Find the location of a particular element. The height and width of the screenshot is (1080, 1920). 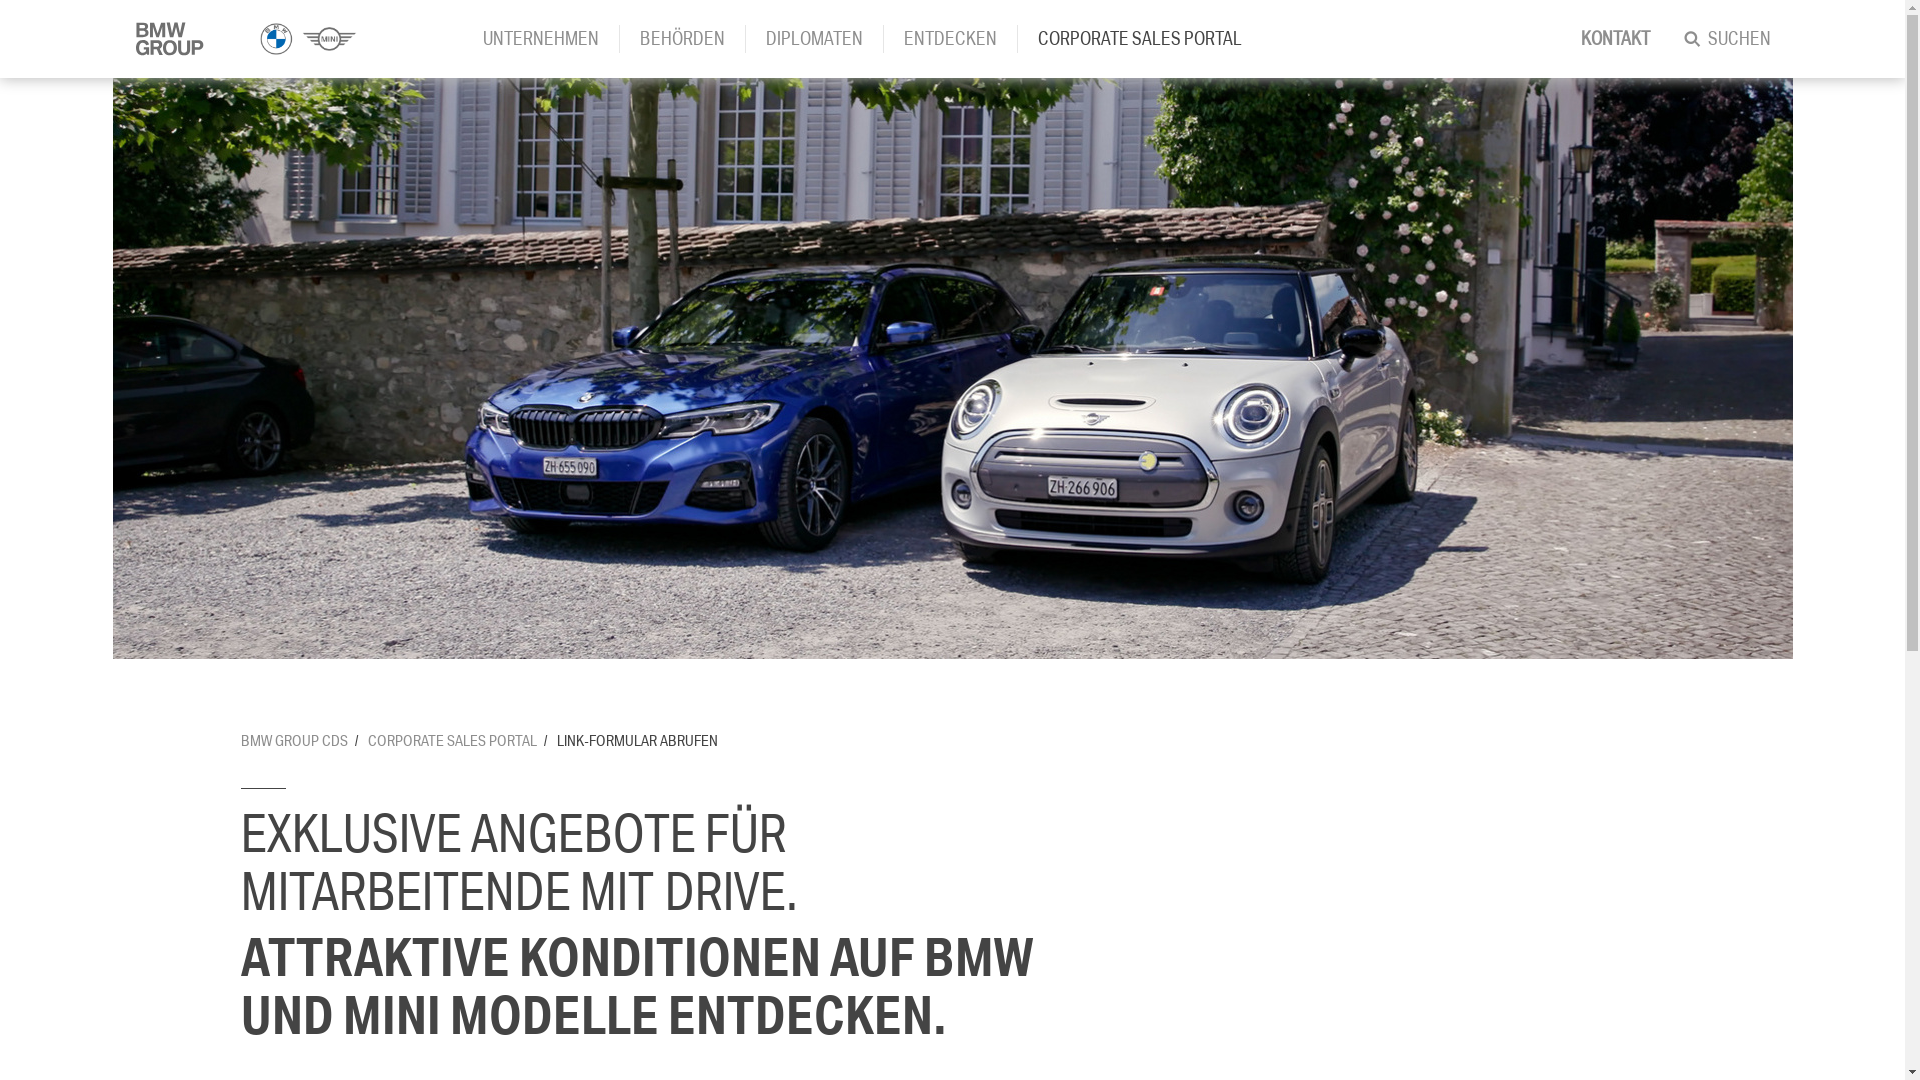

BMW GROUP CDS is located at coordinates (294, 742).